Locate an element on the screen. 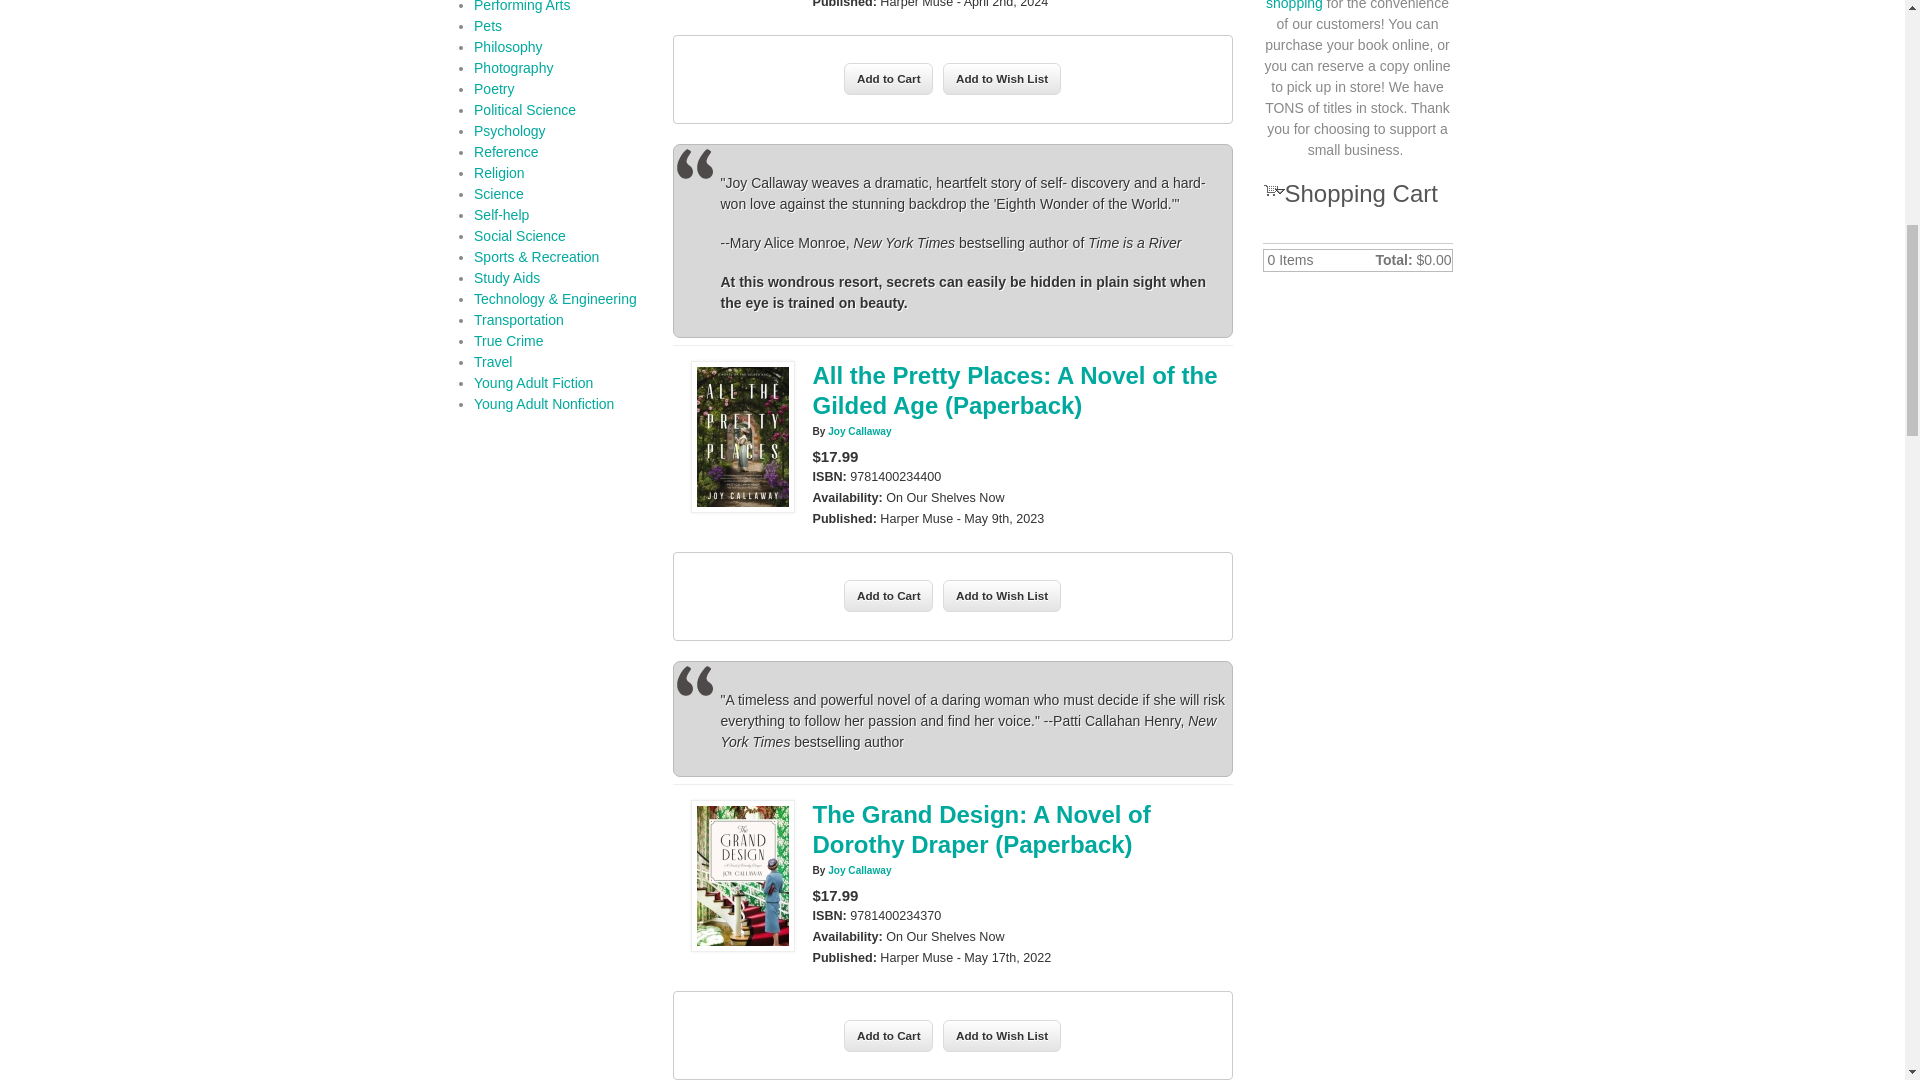  Joy Callaway is located at coordinates (858, 870).